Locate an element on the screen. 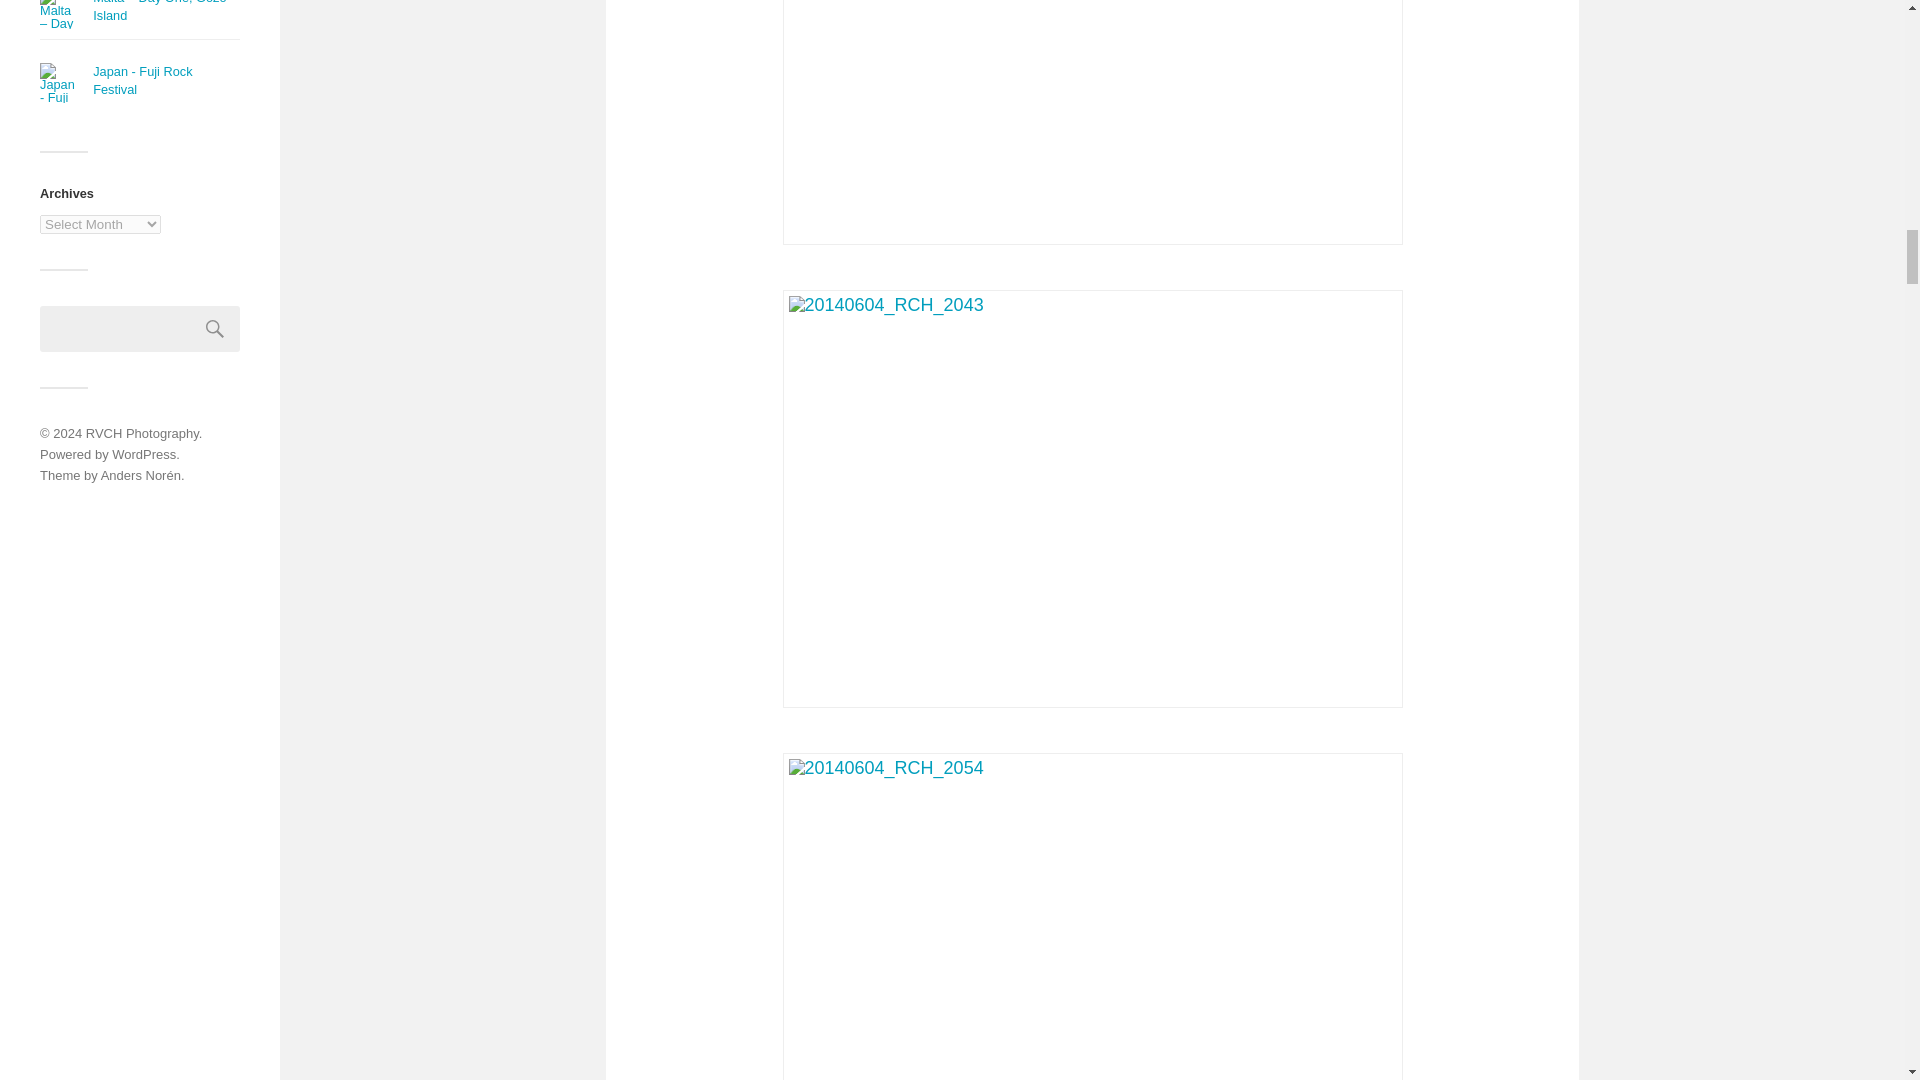 The height and width of the screenshot is (1080, 1920). Search is located at coordinates (215, 328).